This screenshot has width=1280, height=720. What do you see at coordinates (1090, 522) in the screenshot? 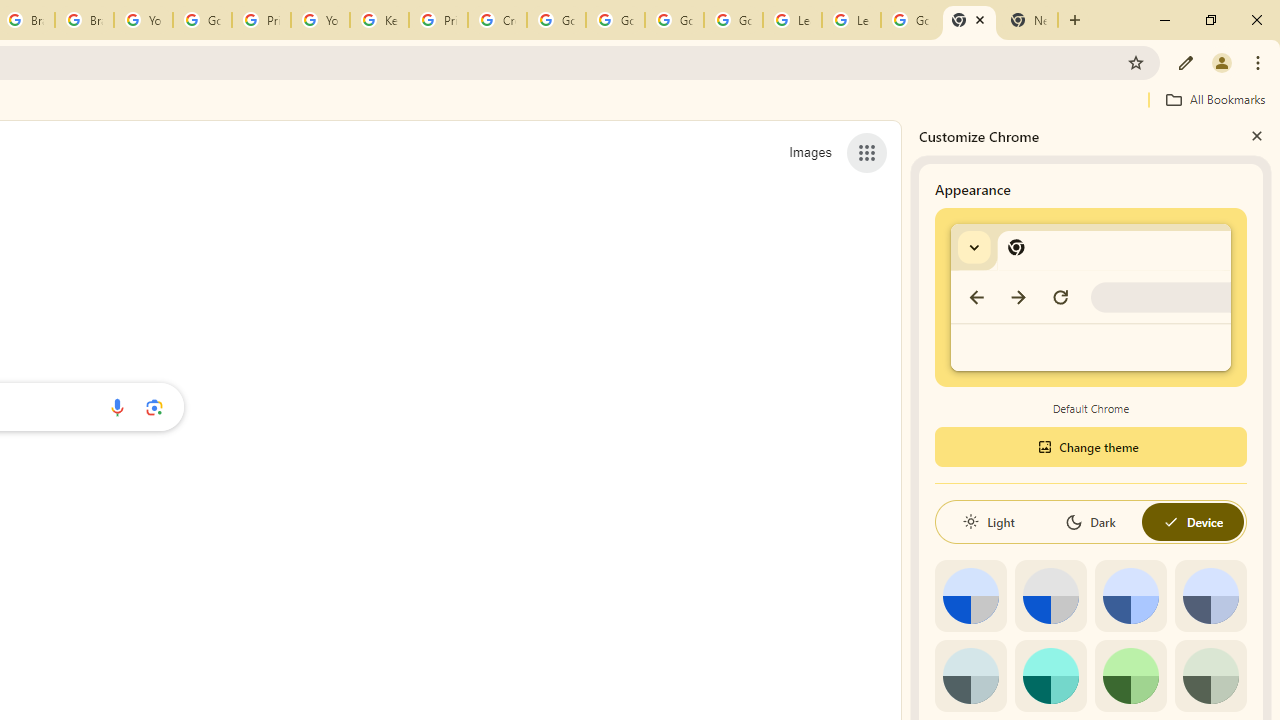
I see `Dark` at bounding box center [1090, 522].